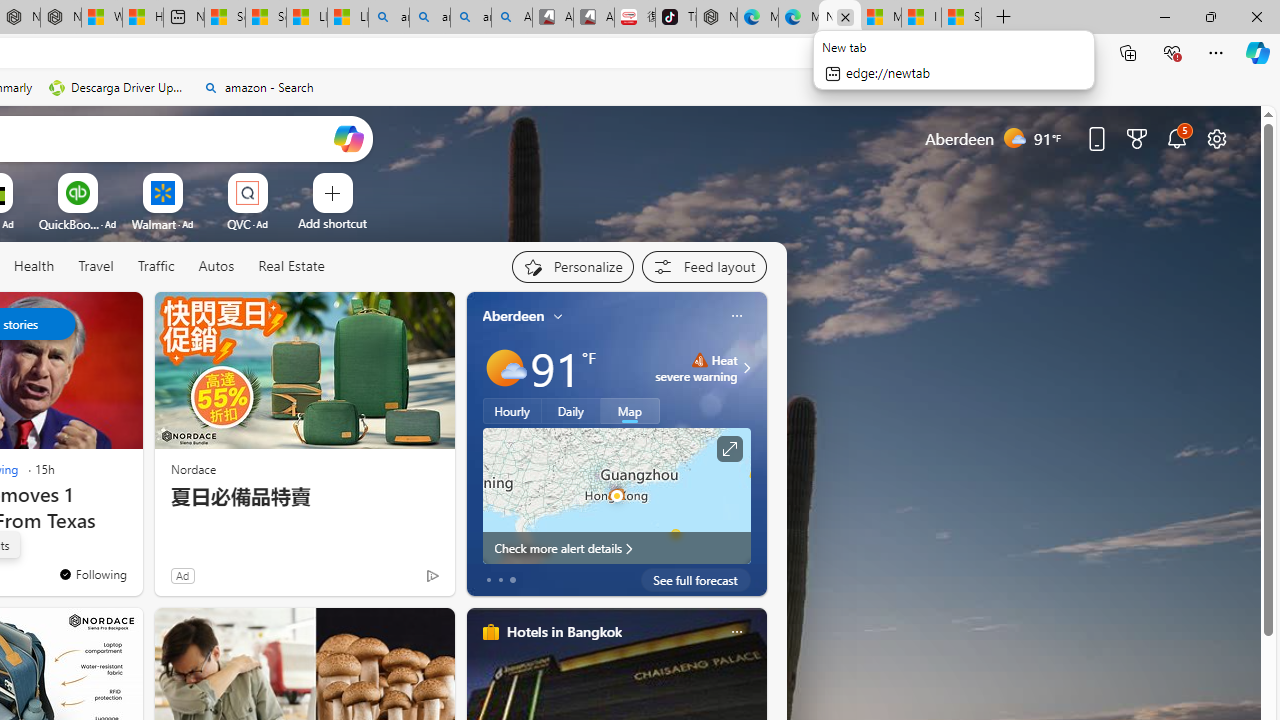 The image size is (1280, 720). I want to click on See full forecast, so click(696, 580).